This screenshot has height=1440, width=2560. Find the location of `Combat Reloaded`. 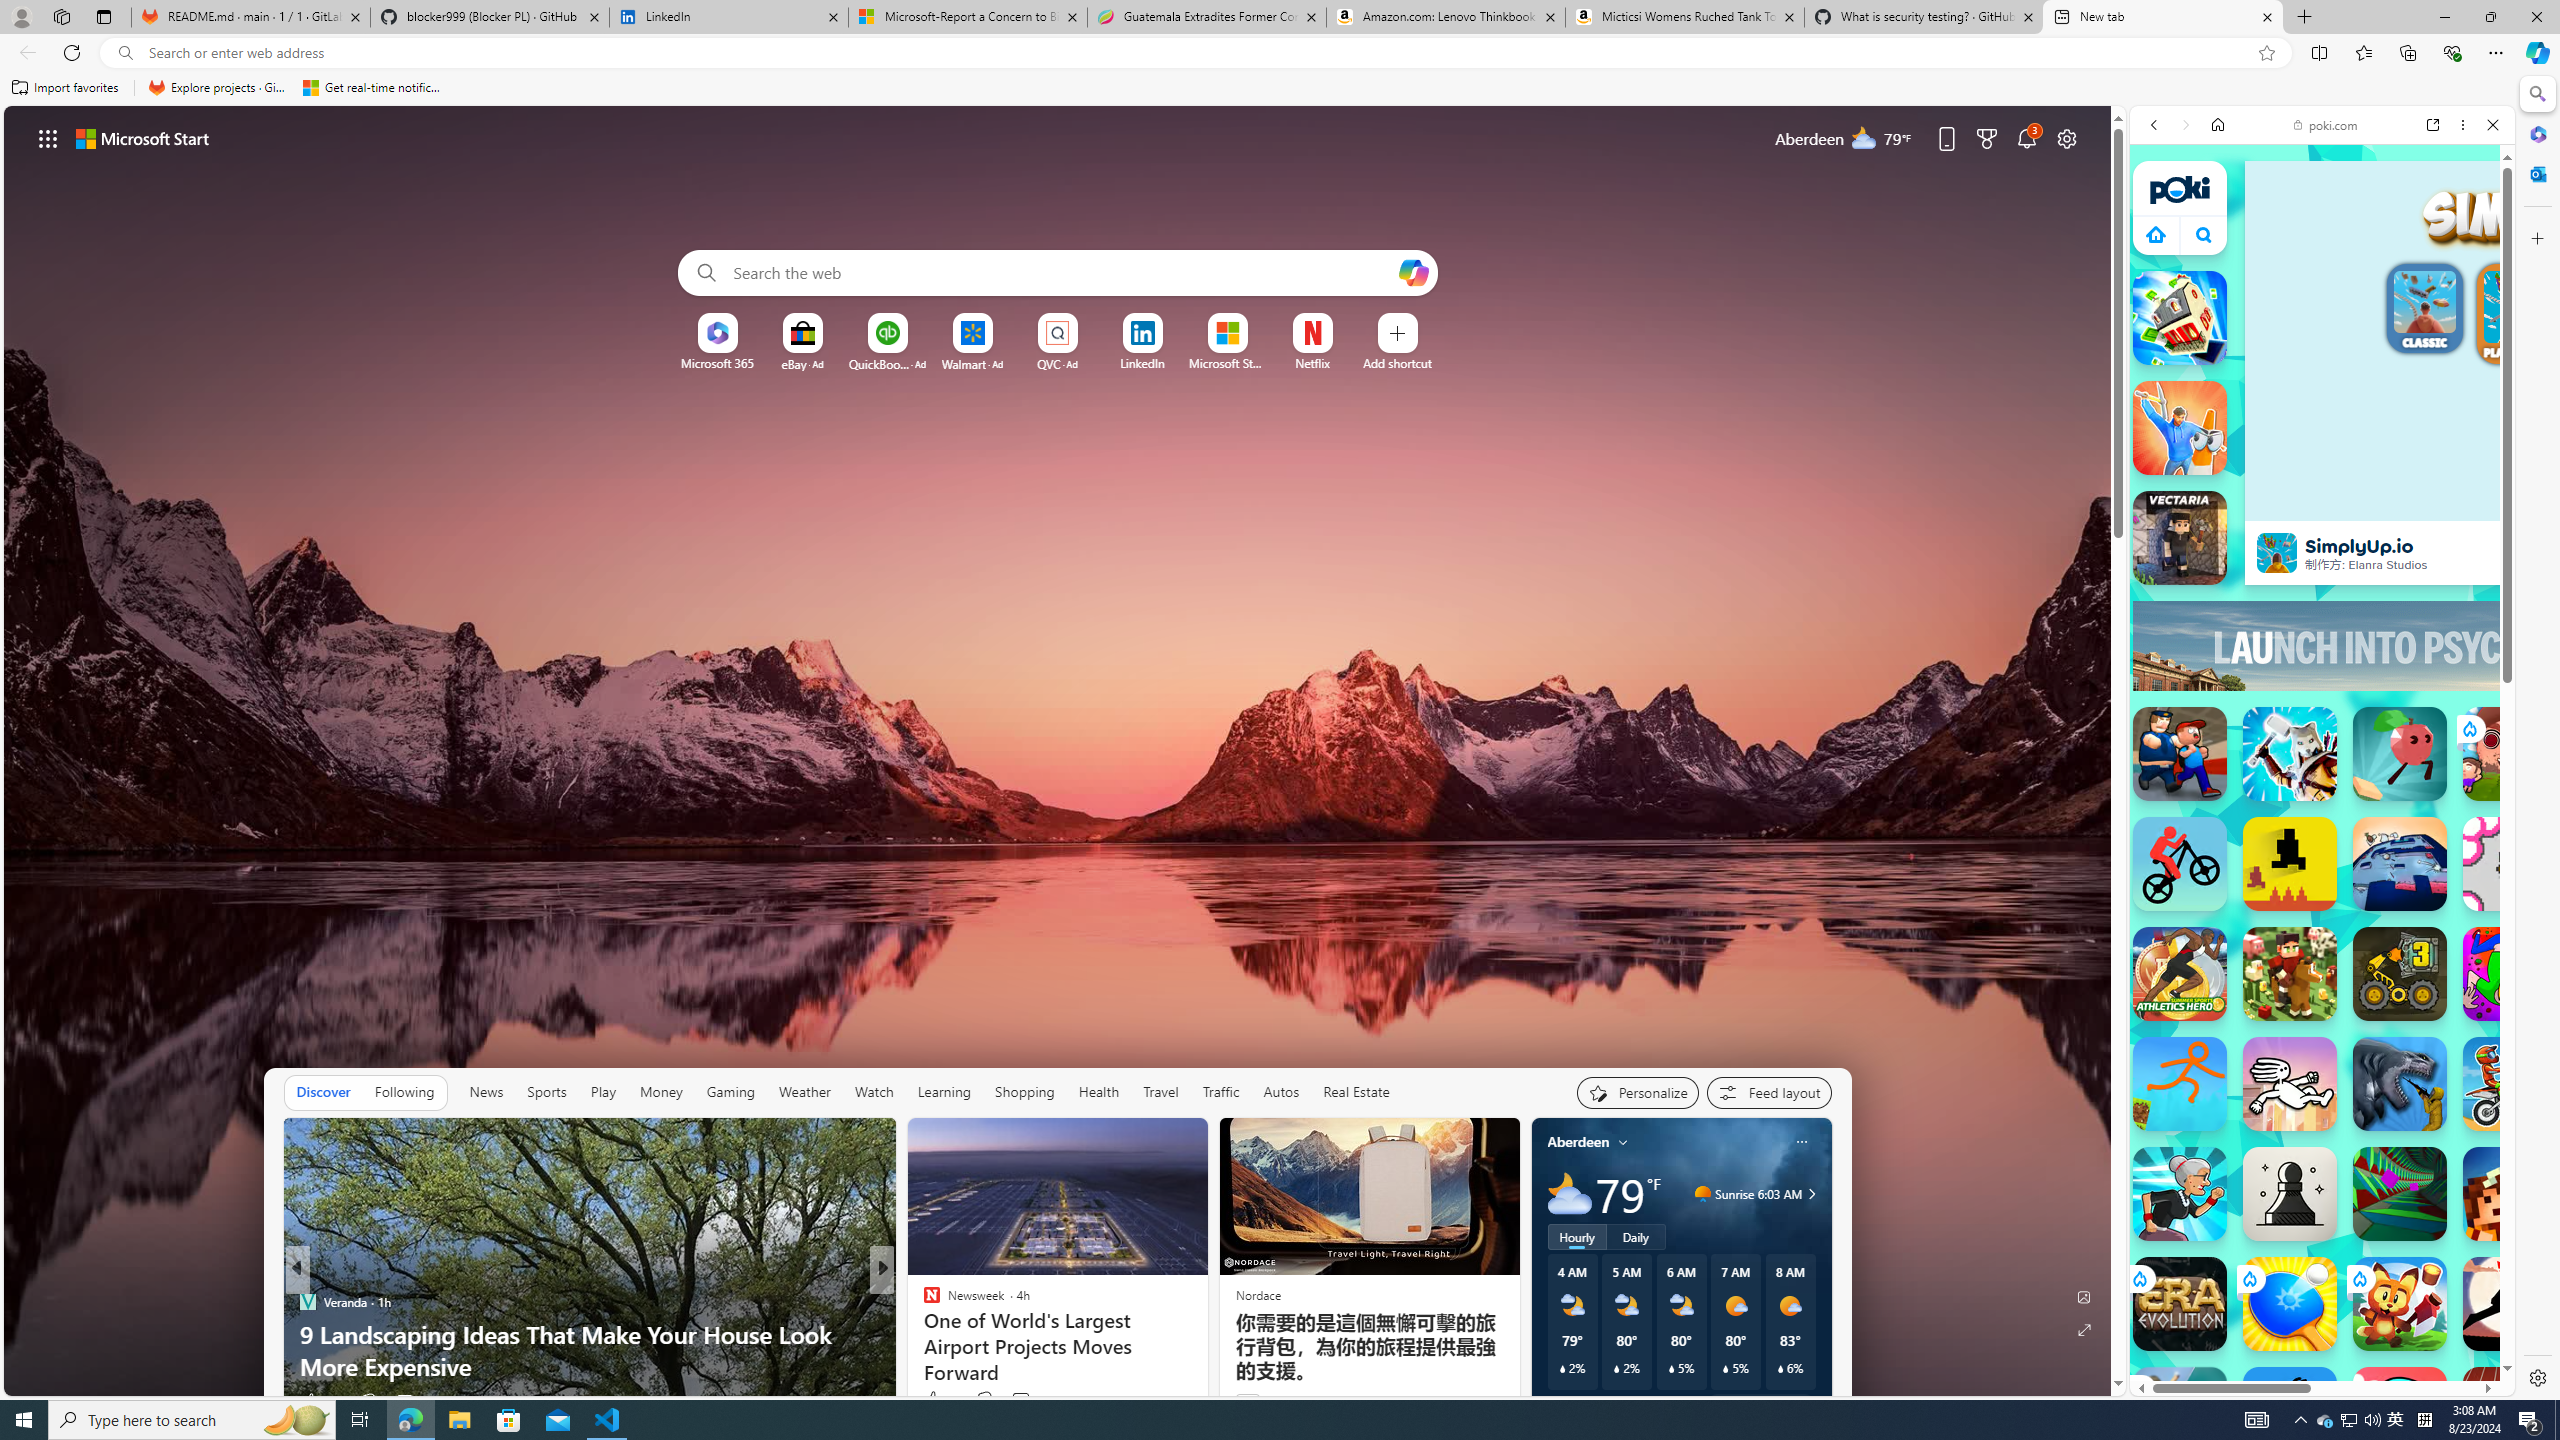

Combat Reloaded is located at coordinates (2373, 1053).